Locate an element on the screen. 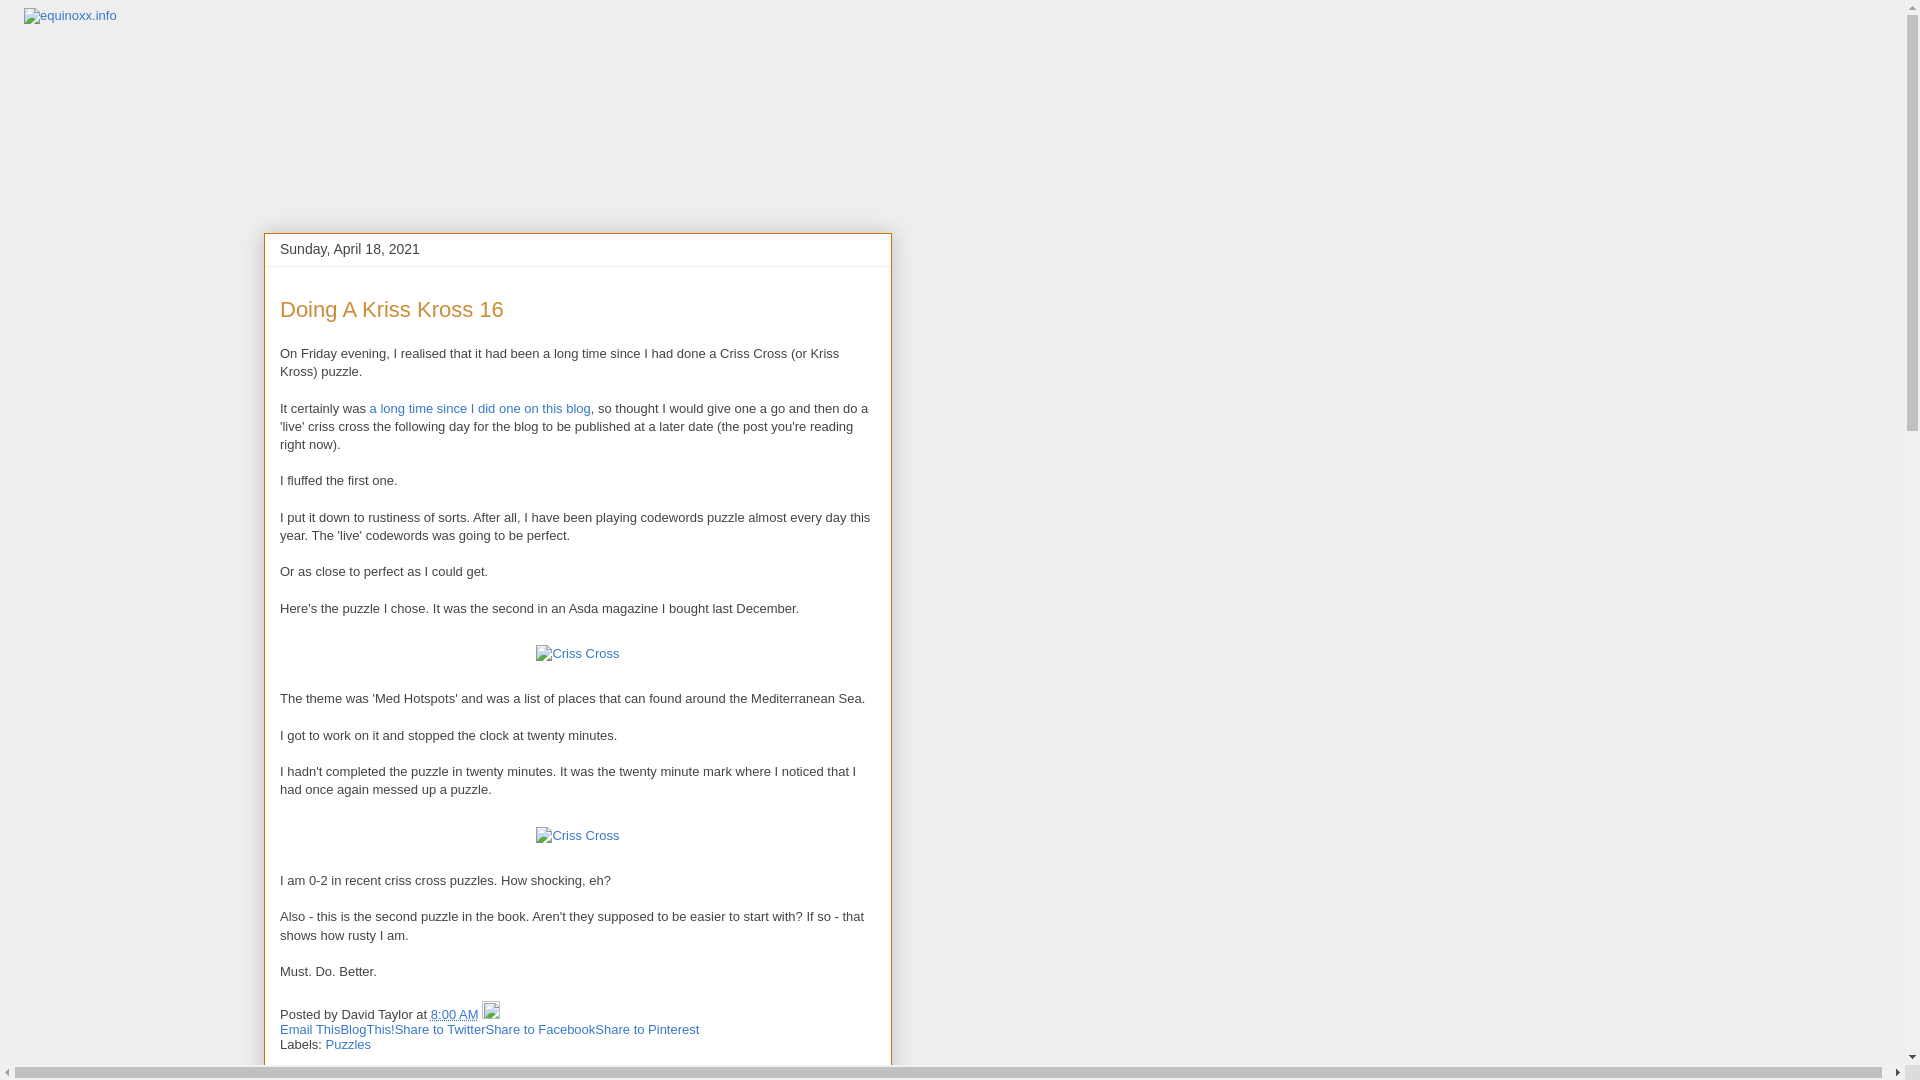  Share to Facebook is located at coordinates (540, 1028).